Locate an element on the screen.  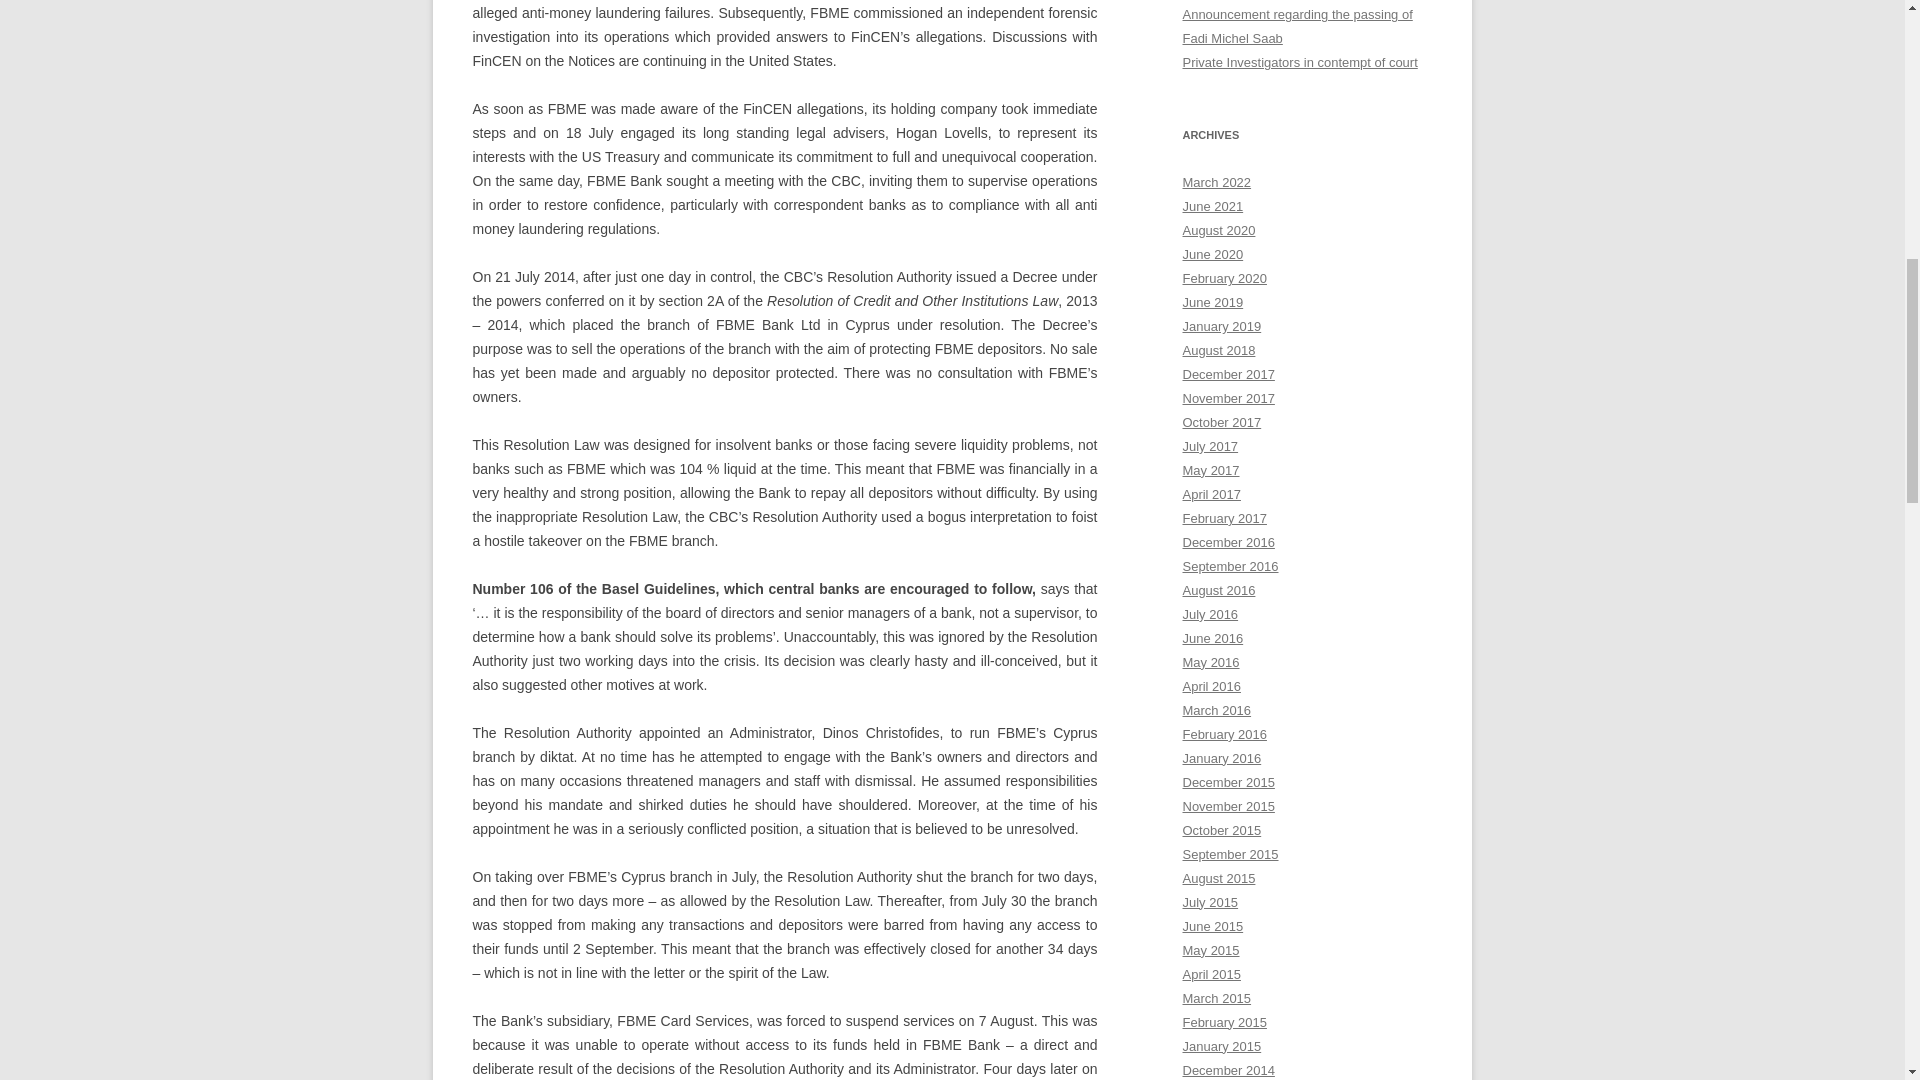
April 2017 is located at coordinates (1211, 494).